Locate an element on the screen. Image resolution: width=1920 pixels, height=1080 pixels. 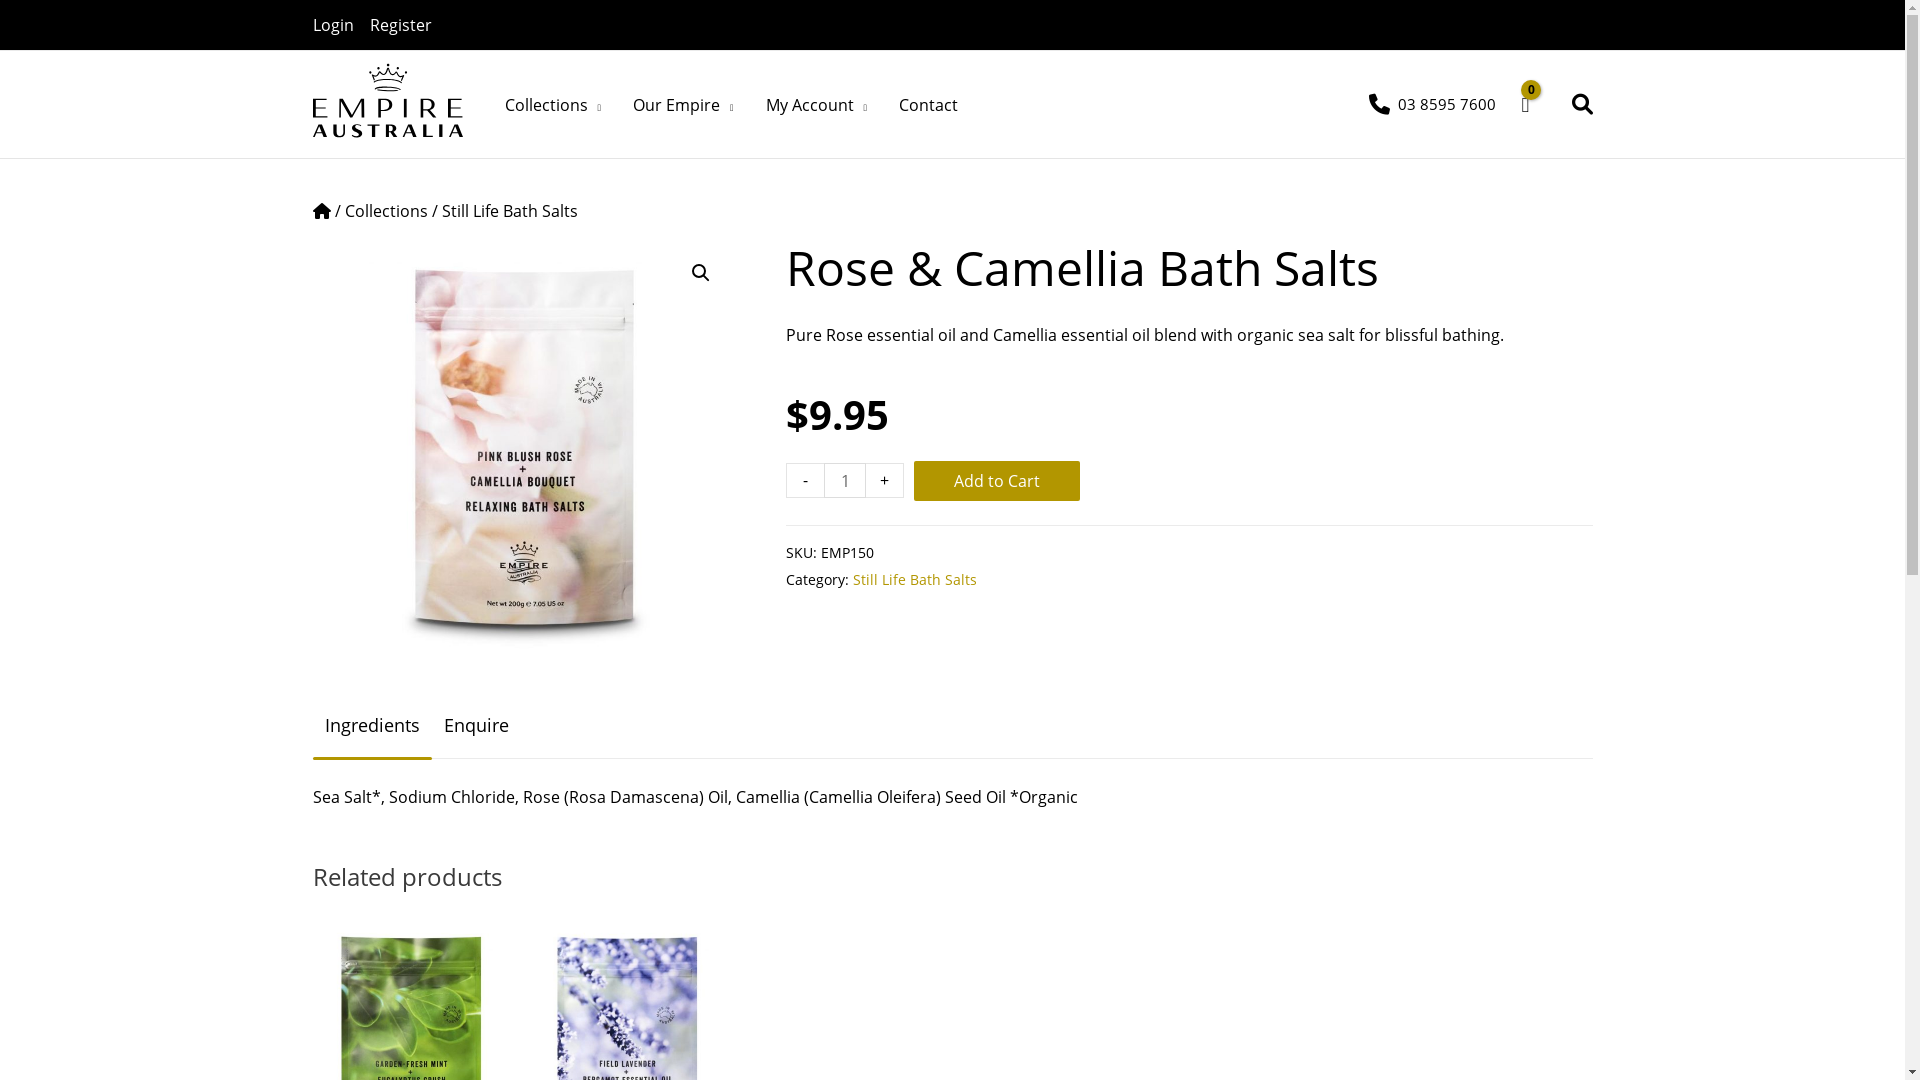
View your shopping cart is located at coordinates (1540, 105).